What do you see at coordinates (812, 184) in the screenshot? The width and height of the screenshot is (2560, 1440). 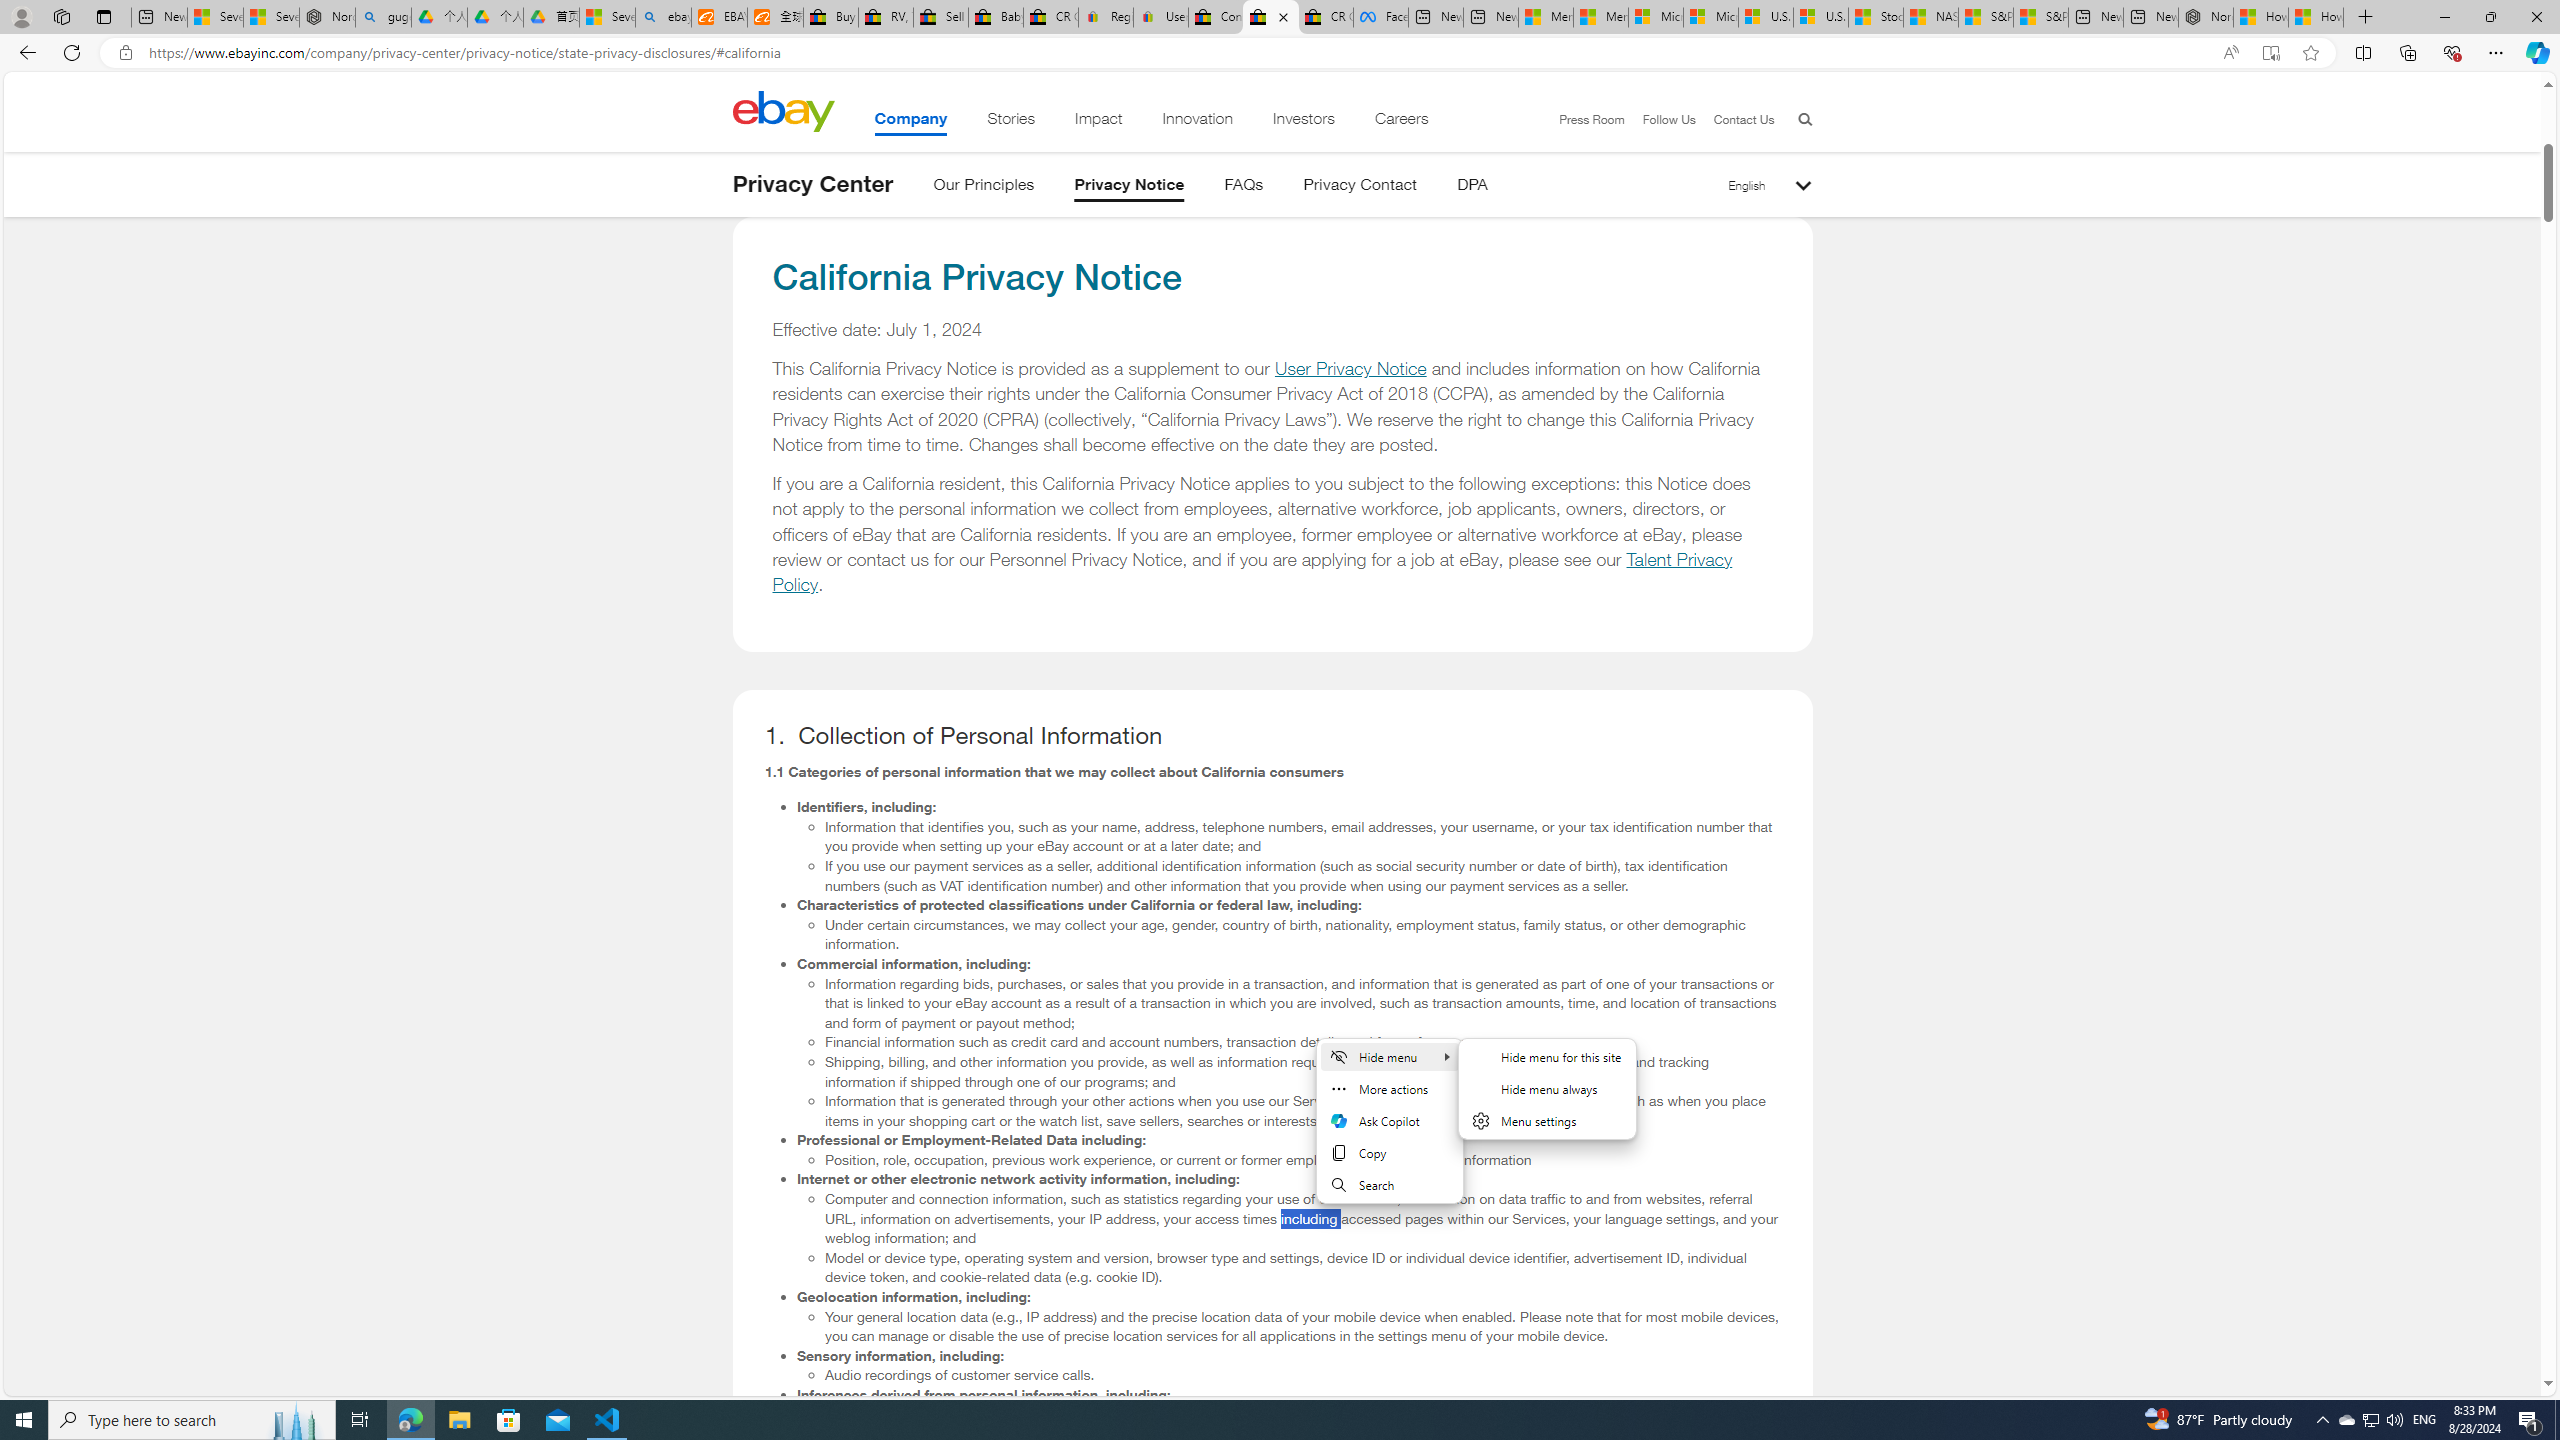 I see `Privacy Center` at bounding box center [812, 184].